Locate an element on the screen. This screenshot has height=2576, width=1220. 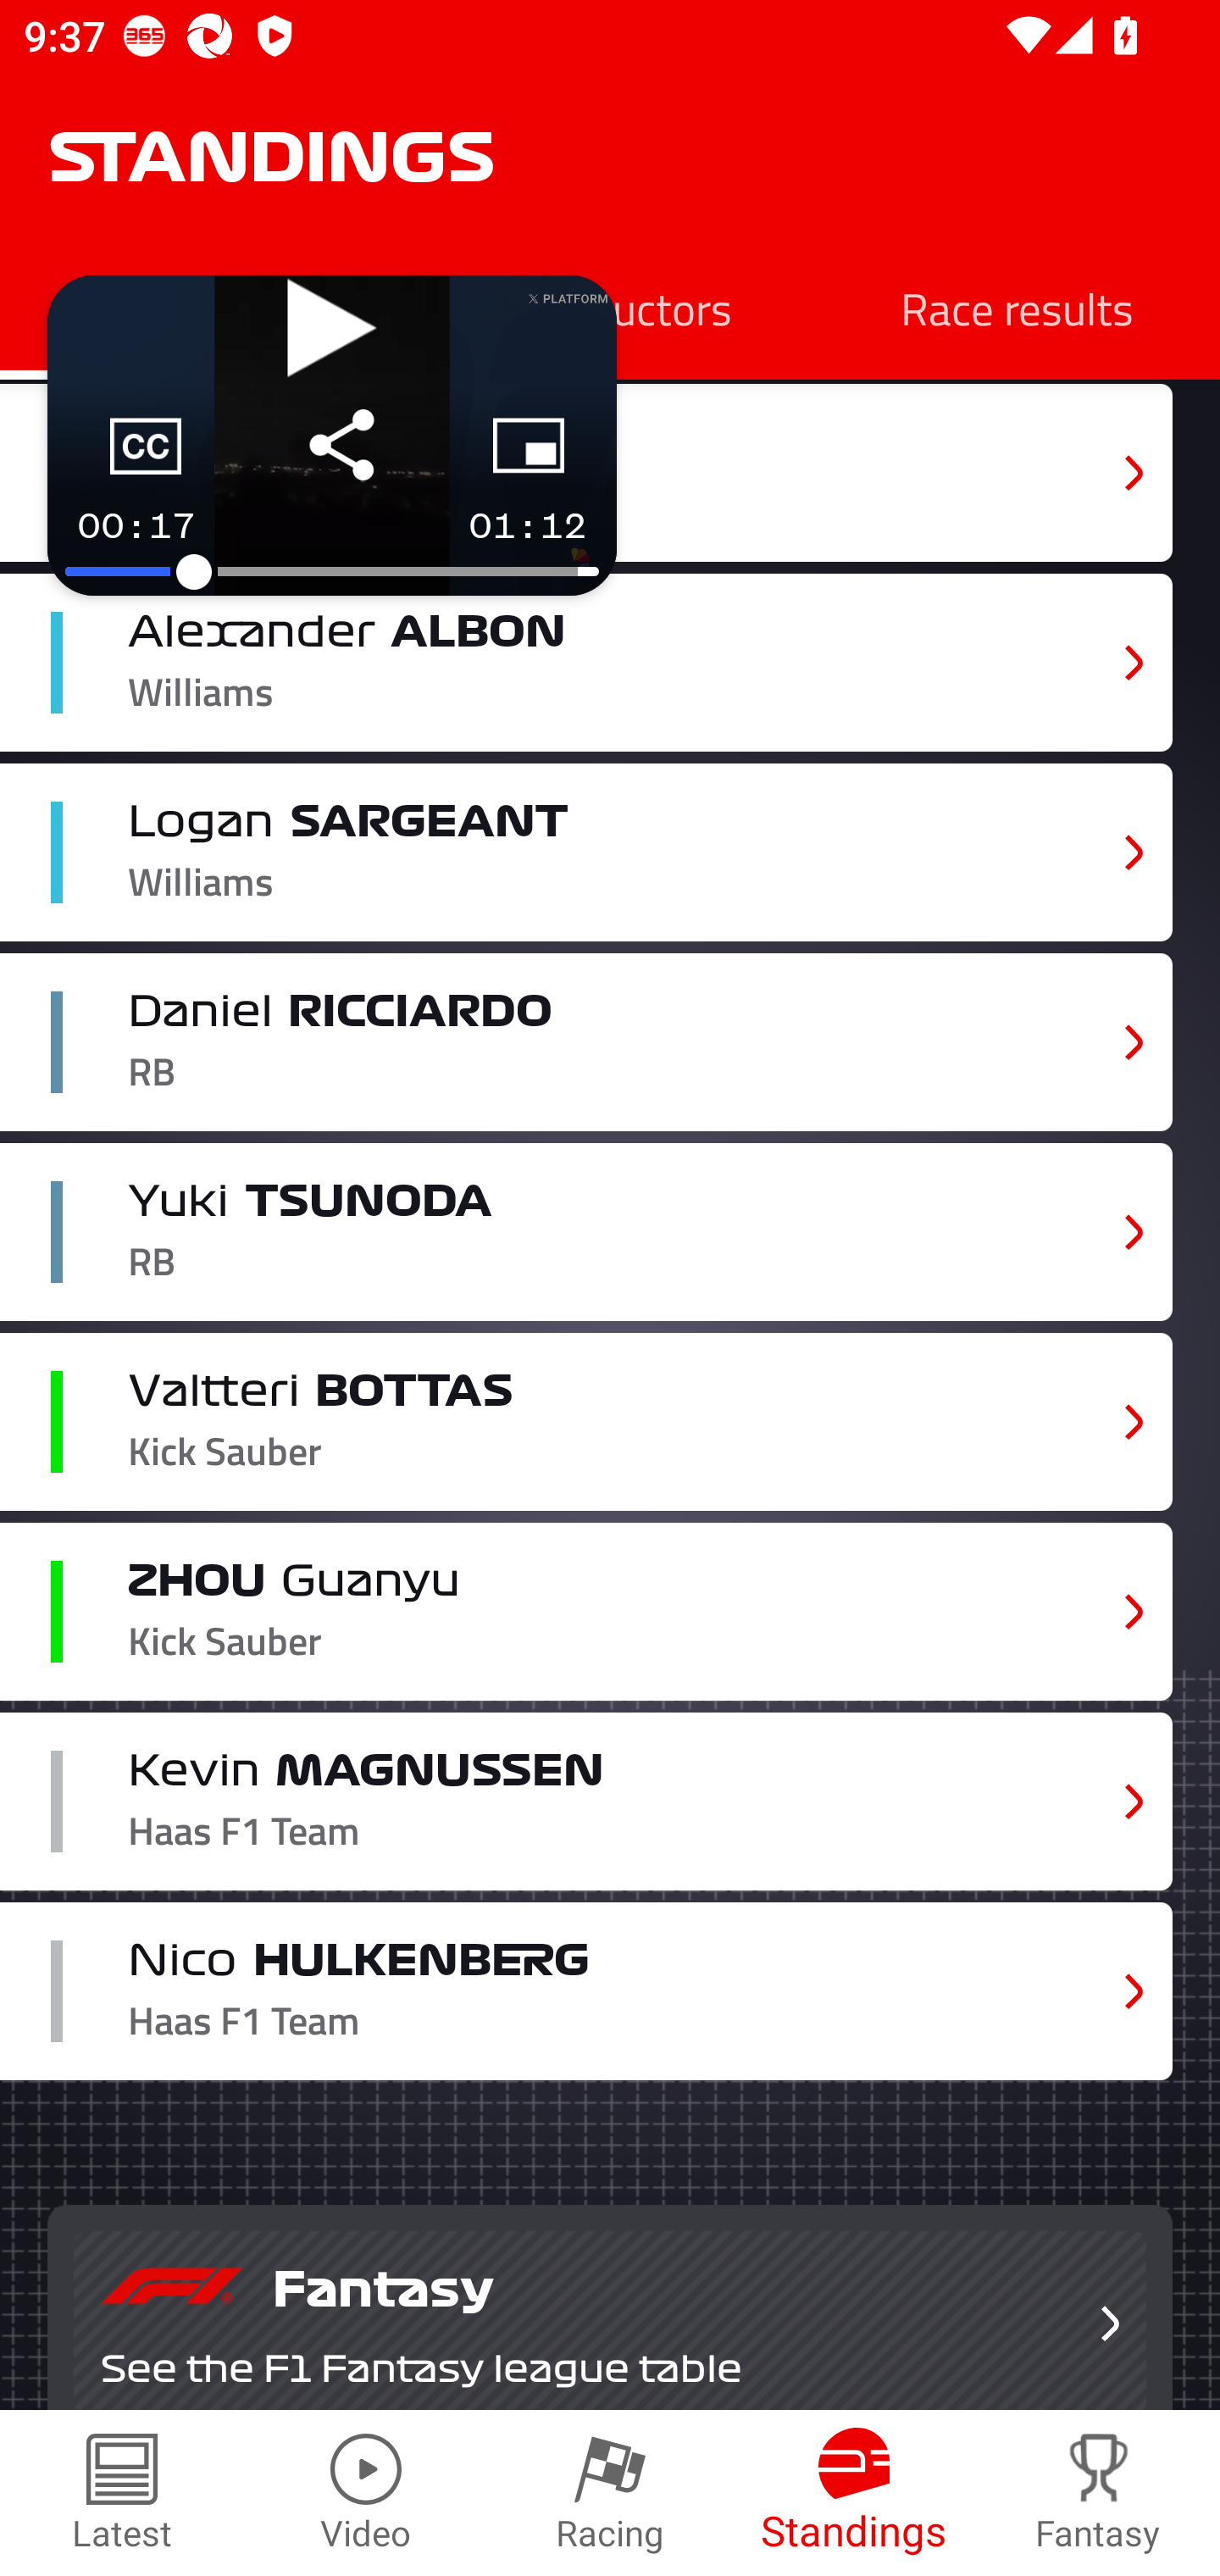
Valtteri BOTTAS Kick Sauber is located at coordinates (586, 1422).